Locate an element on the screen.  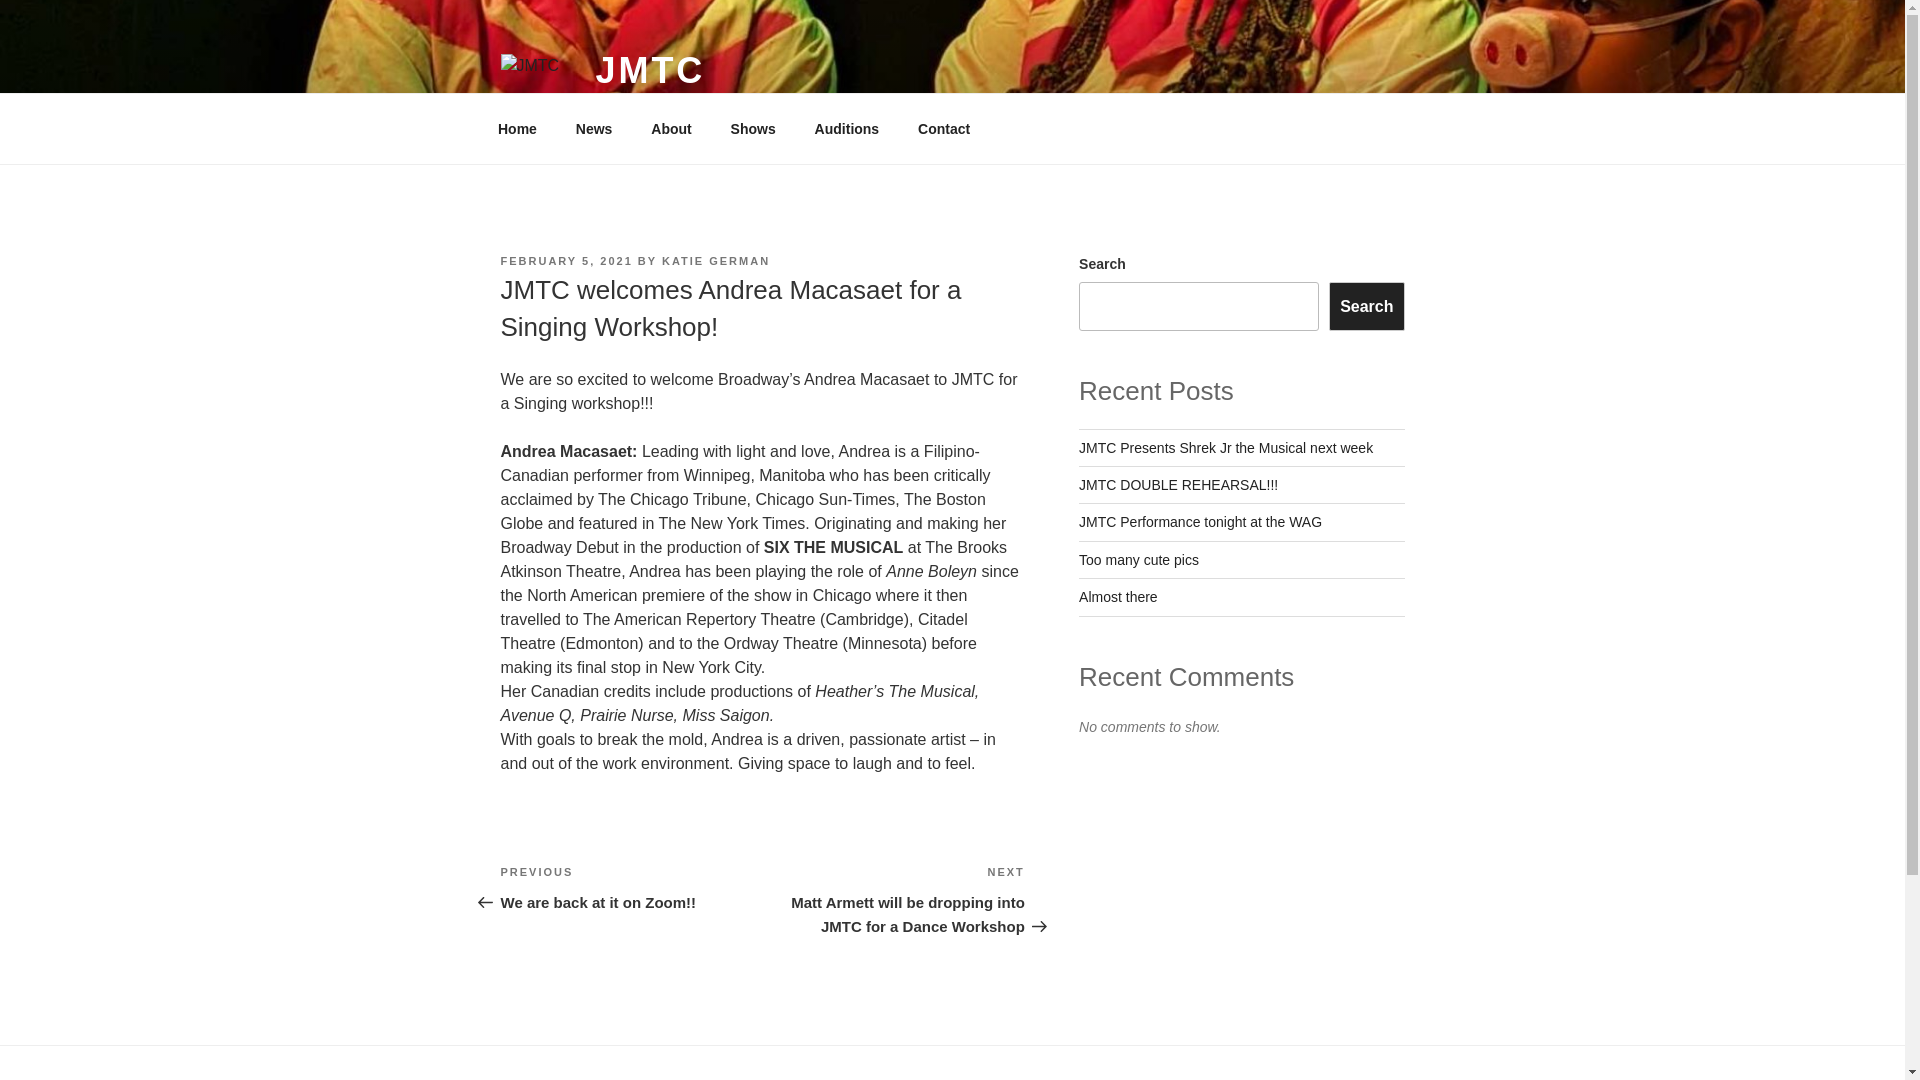
JMTC Performance tonight at the WAG is located at coordinates (1118, 596).